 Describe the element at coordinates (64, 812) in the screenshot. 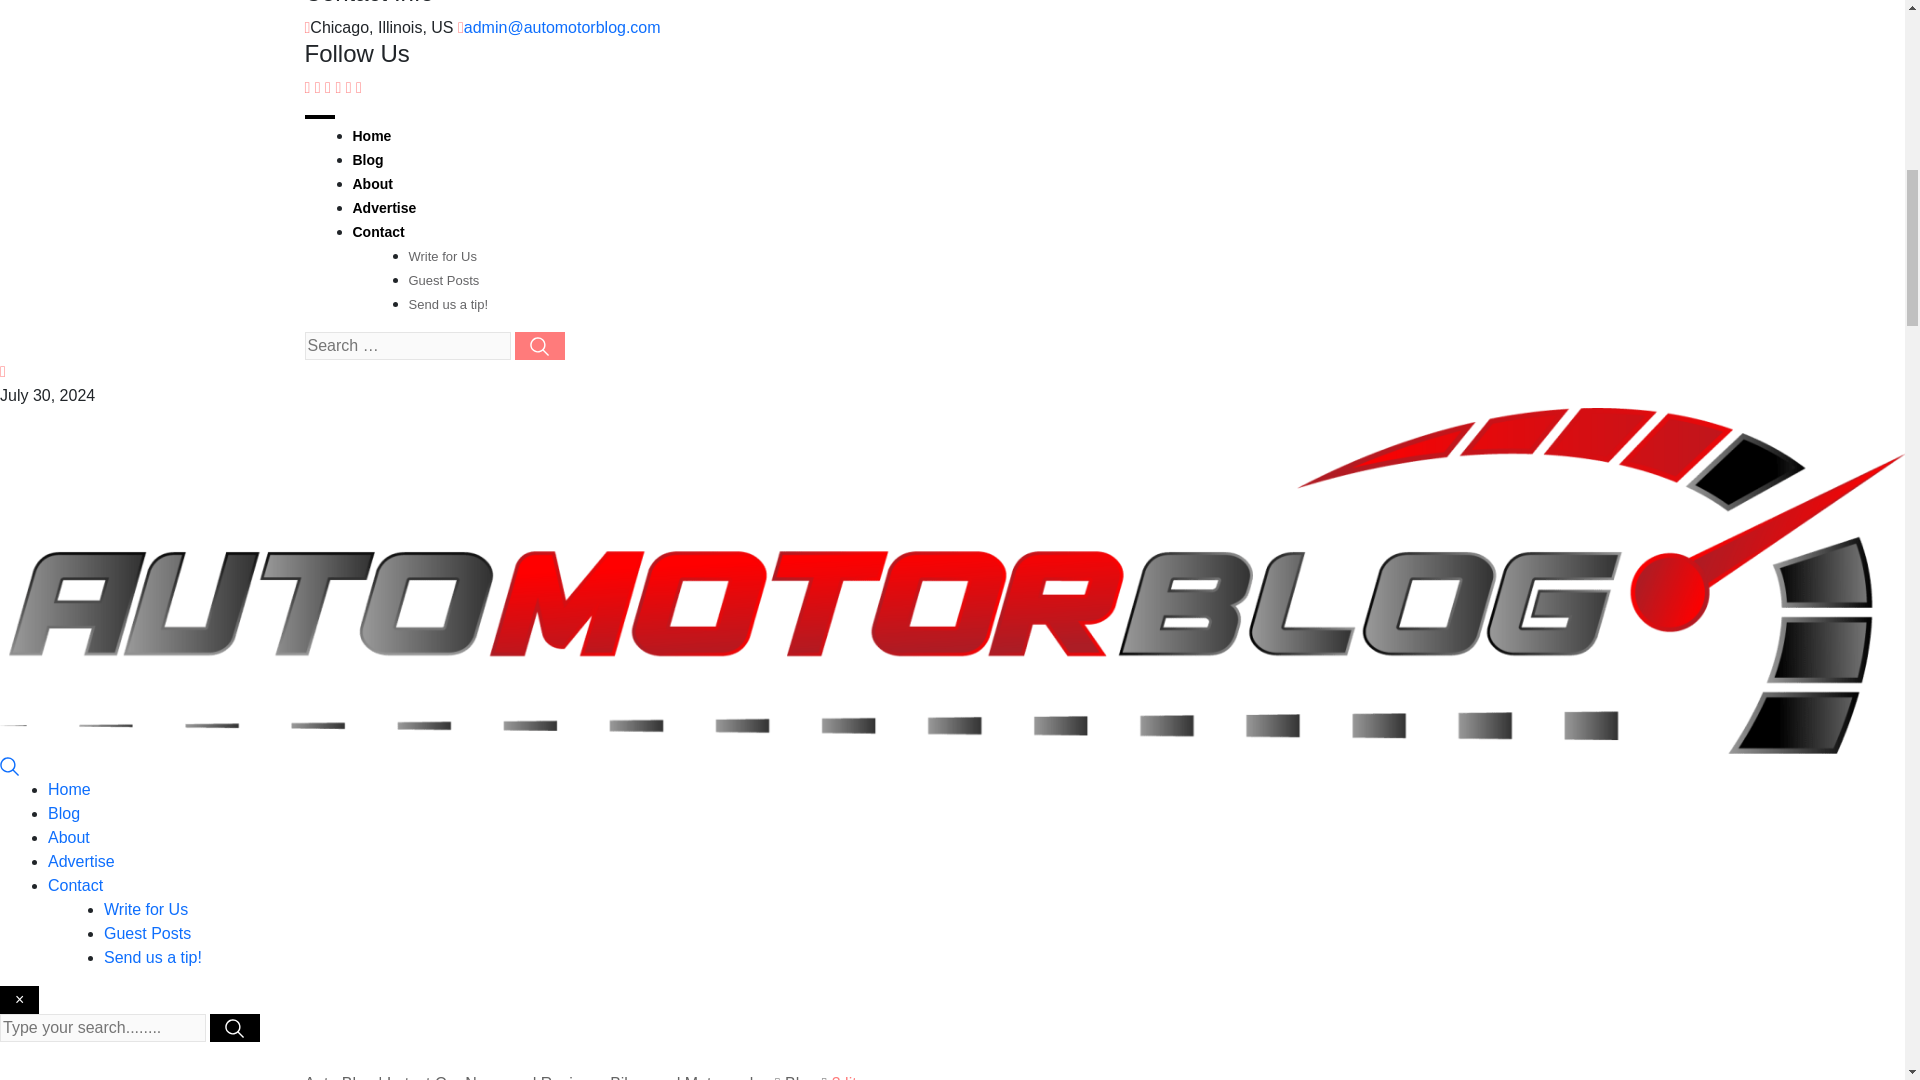

I see `Blog` at that location.